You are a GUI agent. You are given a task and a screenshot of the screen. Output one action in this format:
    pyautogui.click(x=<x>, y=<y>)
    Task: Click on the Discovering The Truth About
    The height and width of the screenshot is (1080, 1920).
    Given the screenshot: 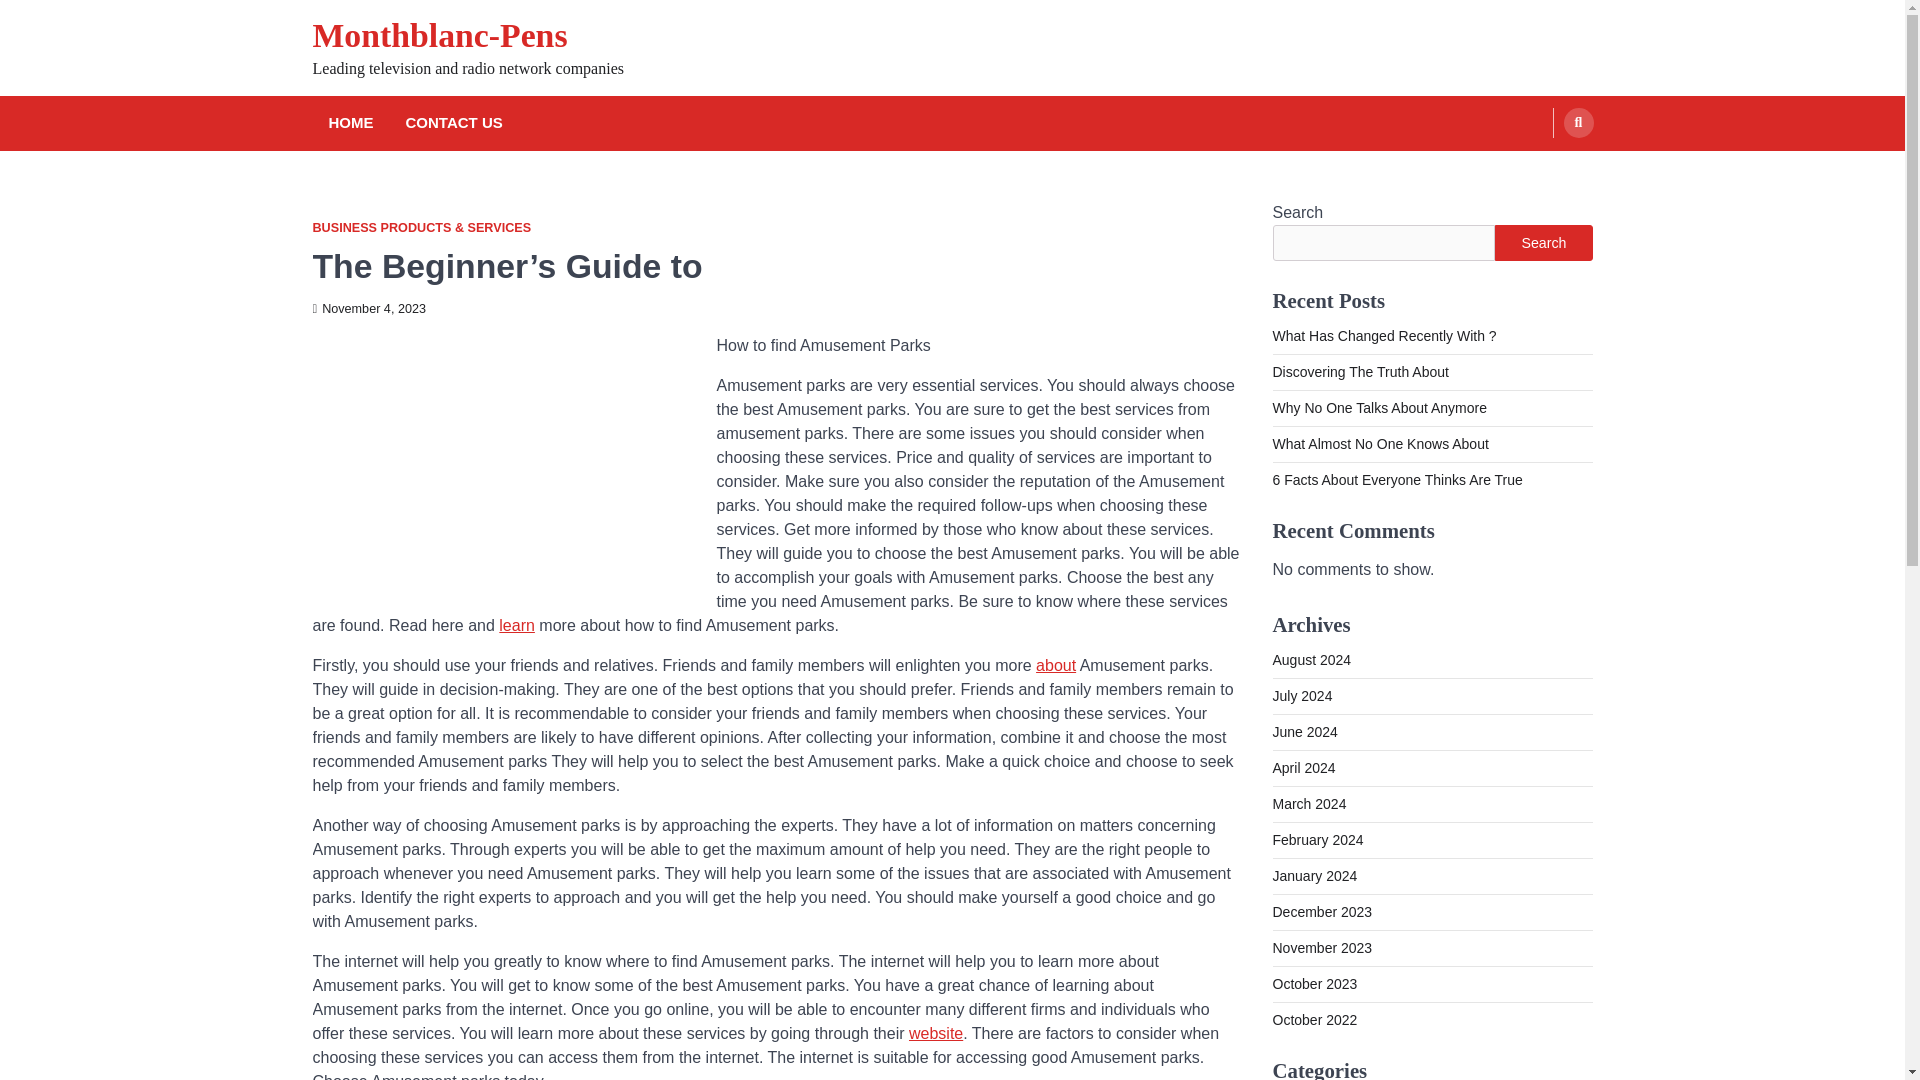 What is the action you would take?
    pyautogui.click(x=1359, y=372)
    